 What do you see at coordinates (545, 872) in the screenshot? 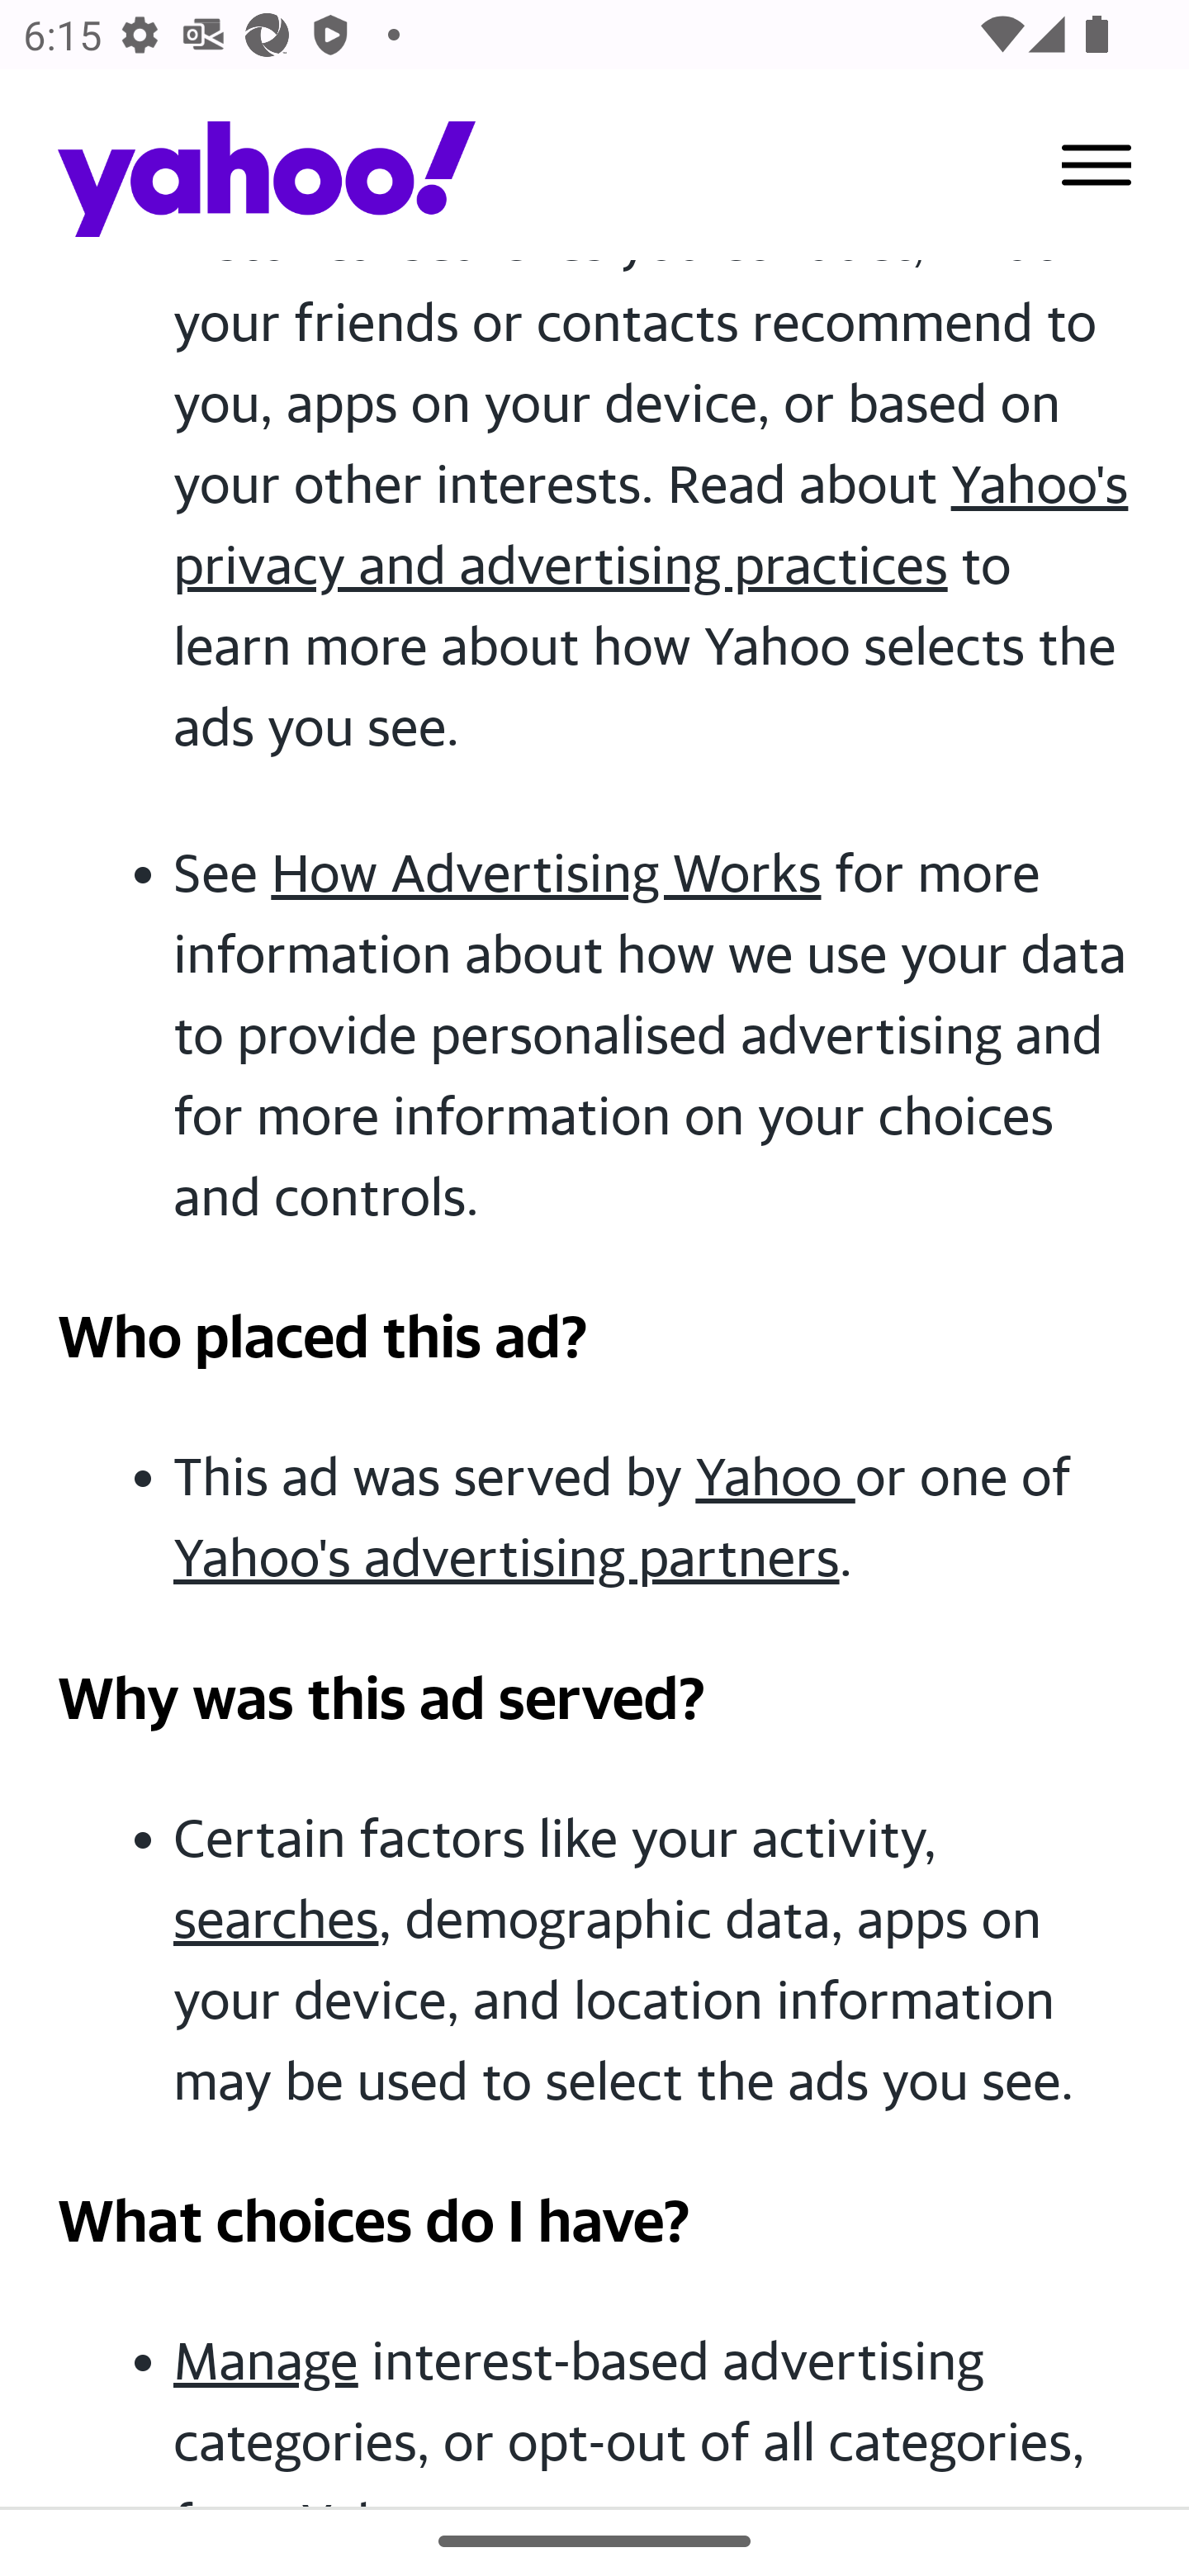
I see `How Advertising Works` at bounding box center [545, 872].